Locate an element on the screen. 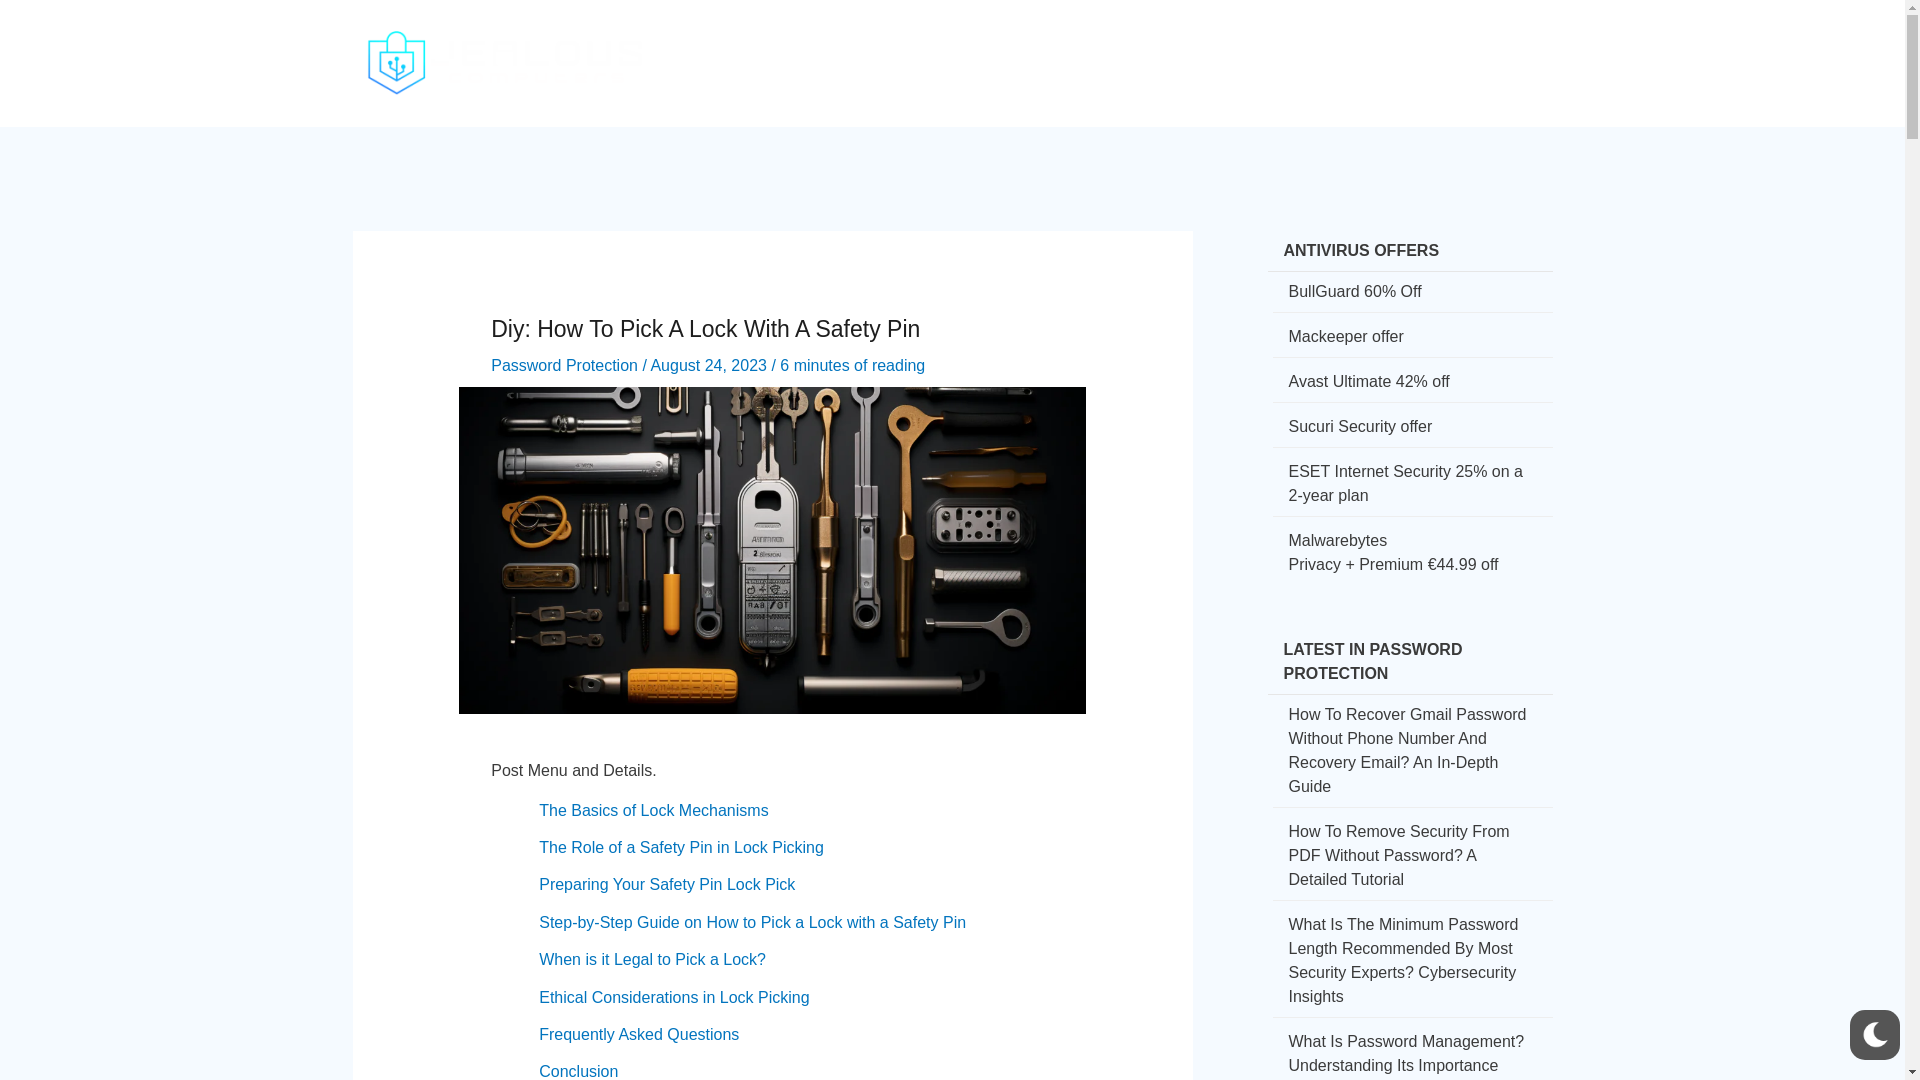 This screenshot has width=1920, height=1080. Misc is located at coordinates (1480, 46).